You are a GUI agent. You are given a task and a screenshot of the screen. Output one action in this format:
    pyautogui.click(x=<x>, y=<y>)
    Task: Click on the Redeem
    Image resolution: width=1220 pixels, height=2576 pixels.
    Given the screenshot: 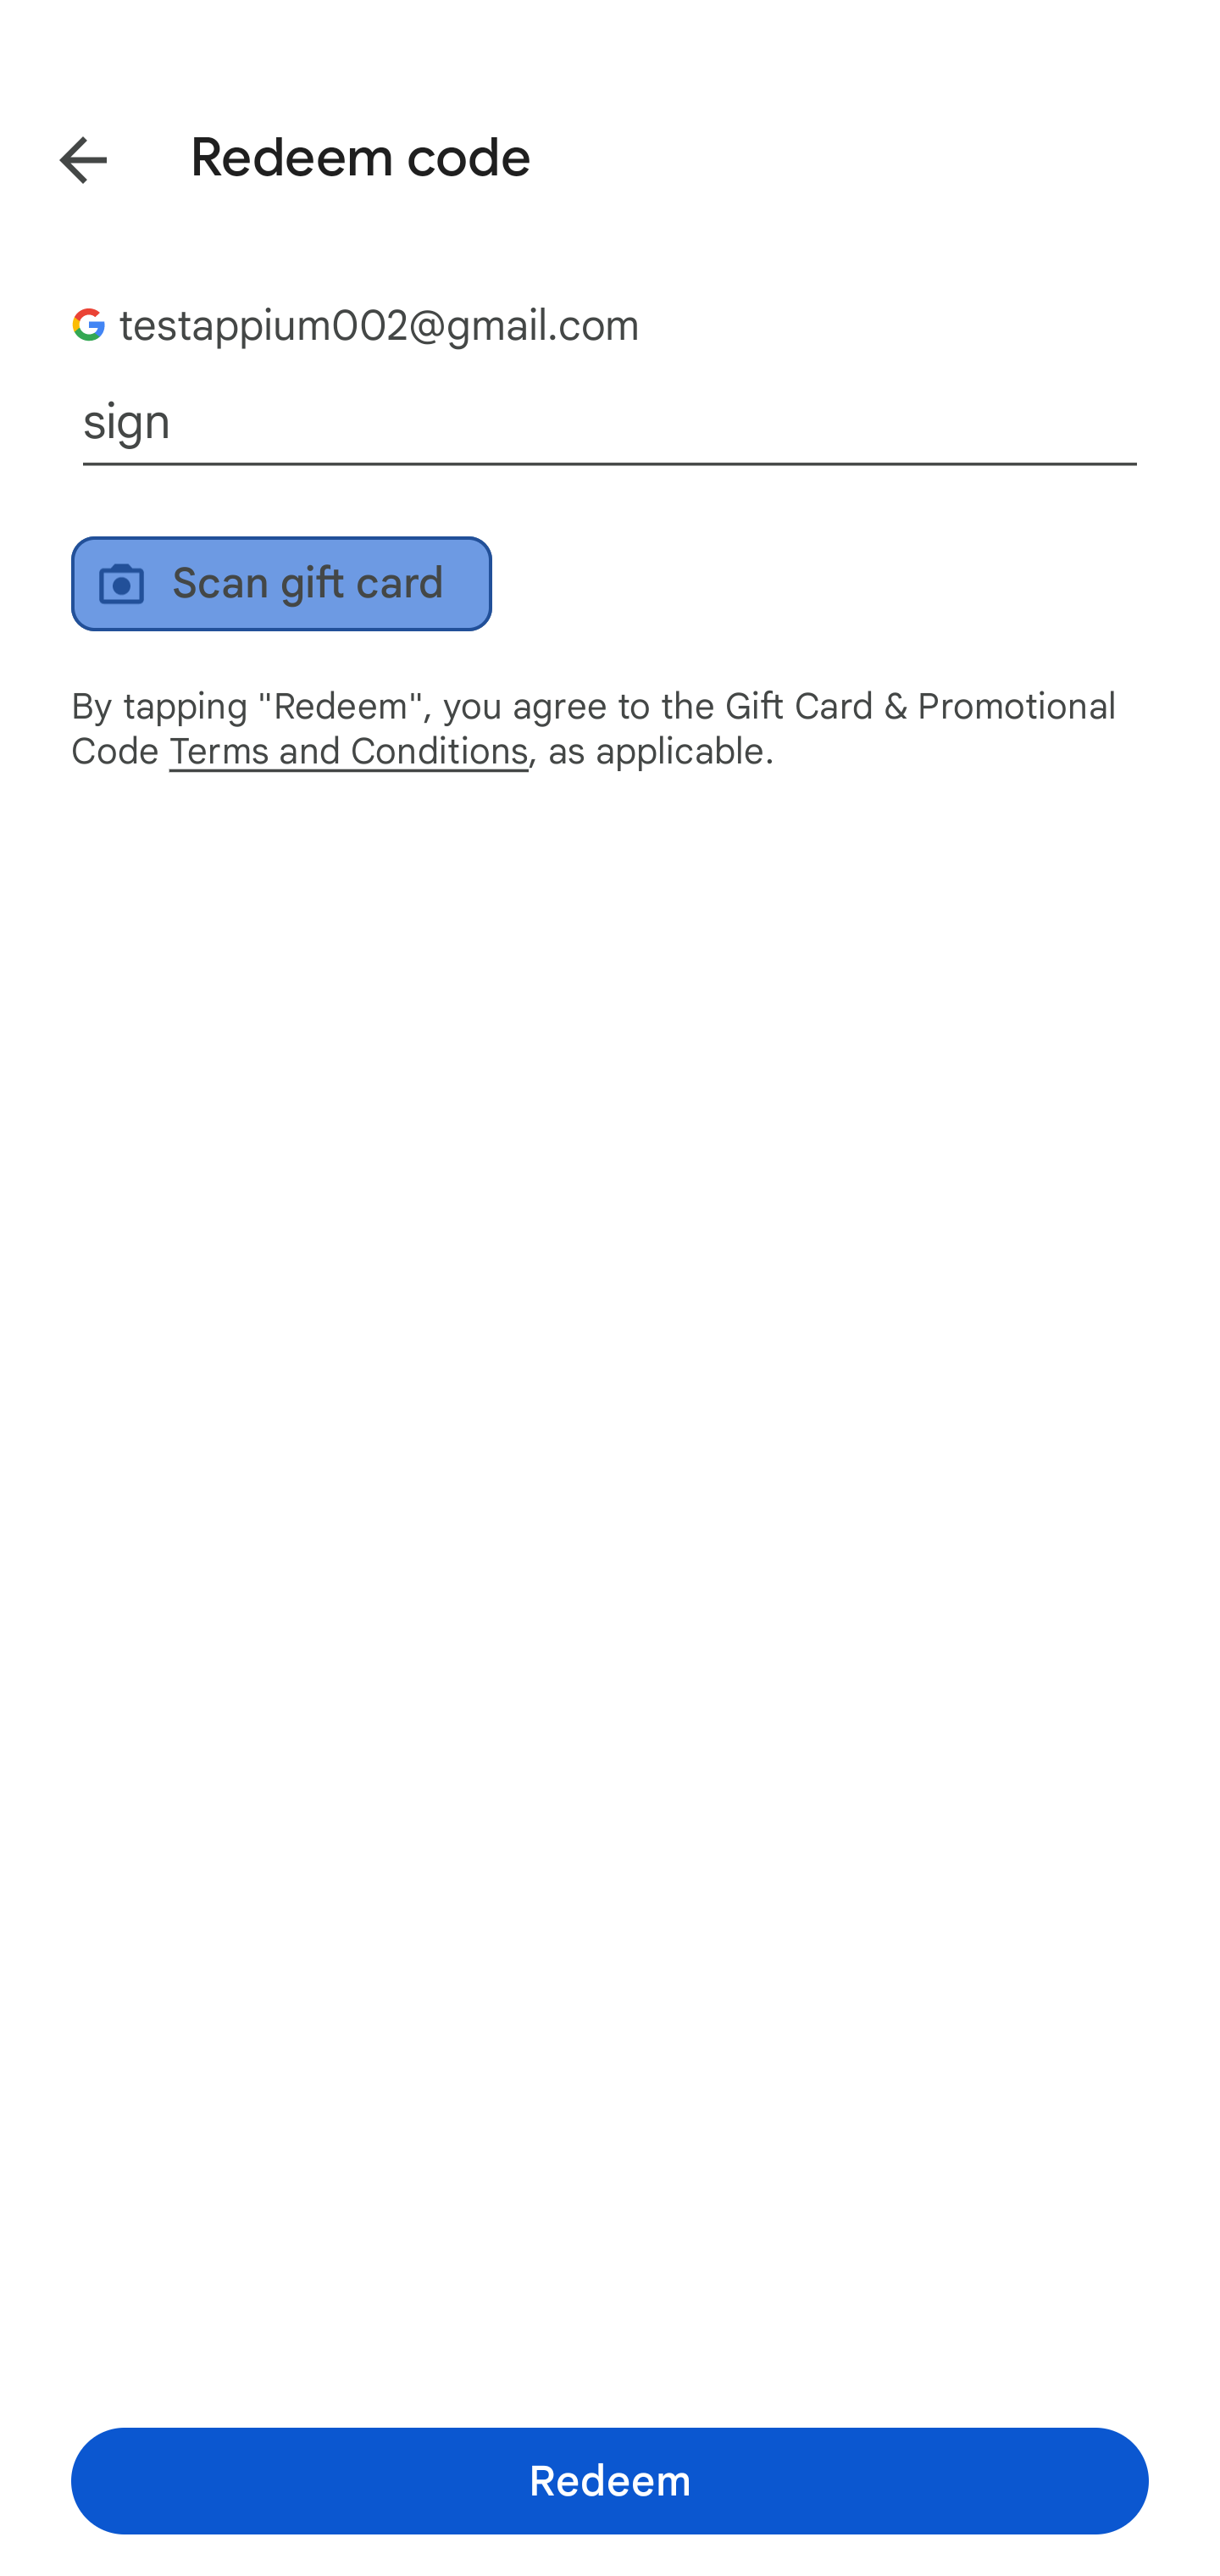 What is the action you would take?
    pyautogui.click(x=610, y=2480)
    